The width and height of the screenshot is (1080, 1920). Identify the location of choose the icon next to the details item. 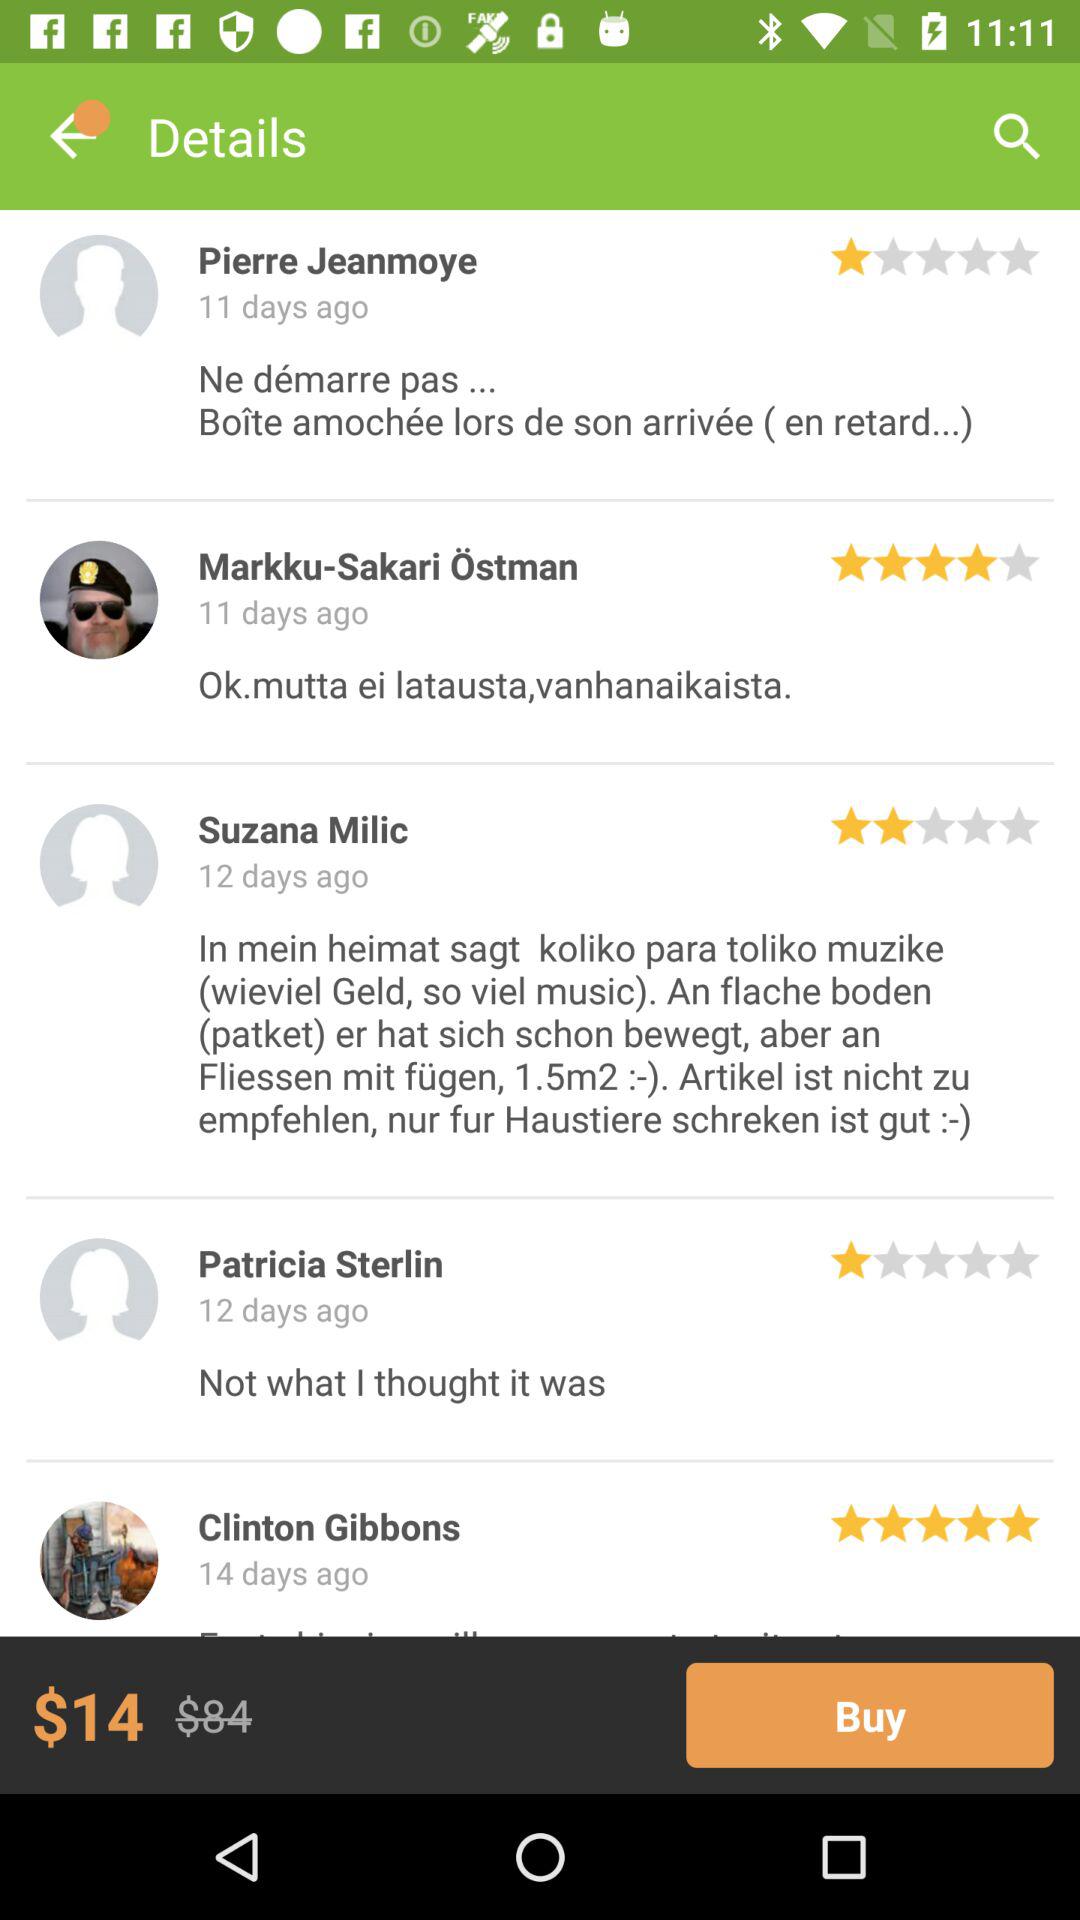
(73, 136).